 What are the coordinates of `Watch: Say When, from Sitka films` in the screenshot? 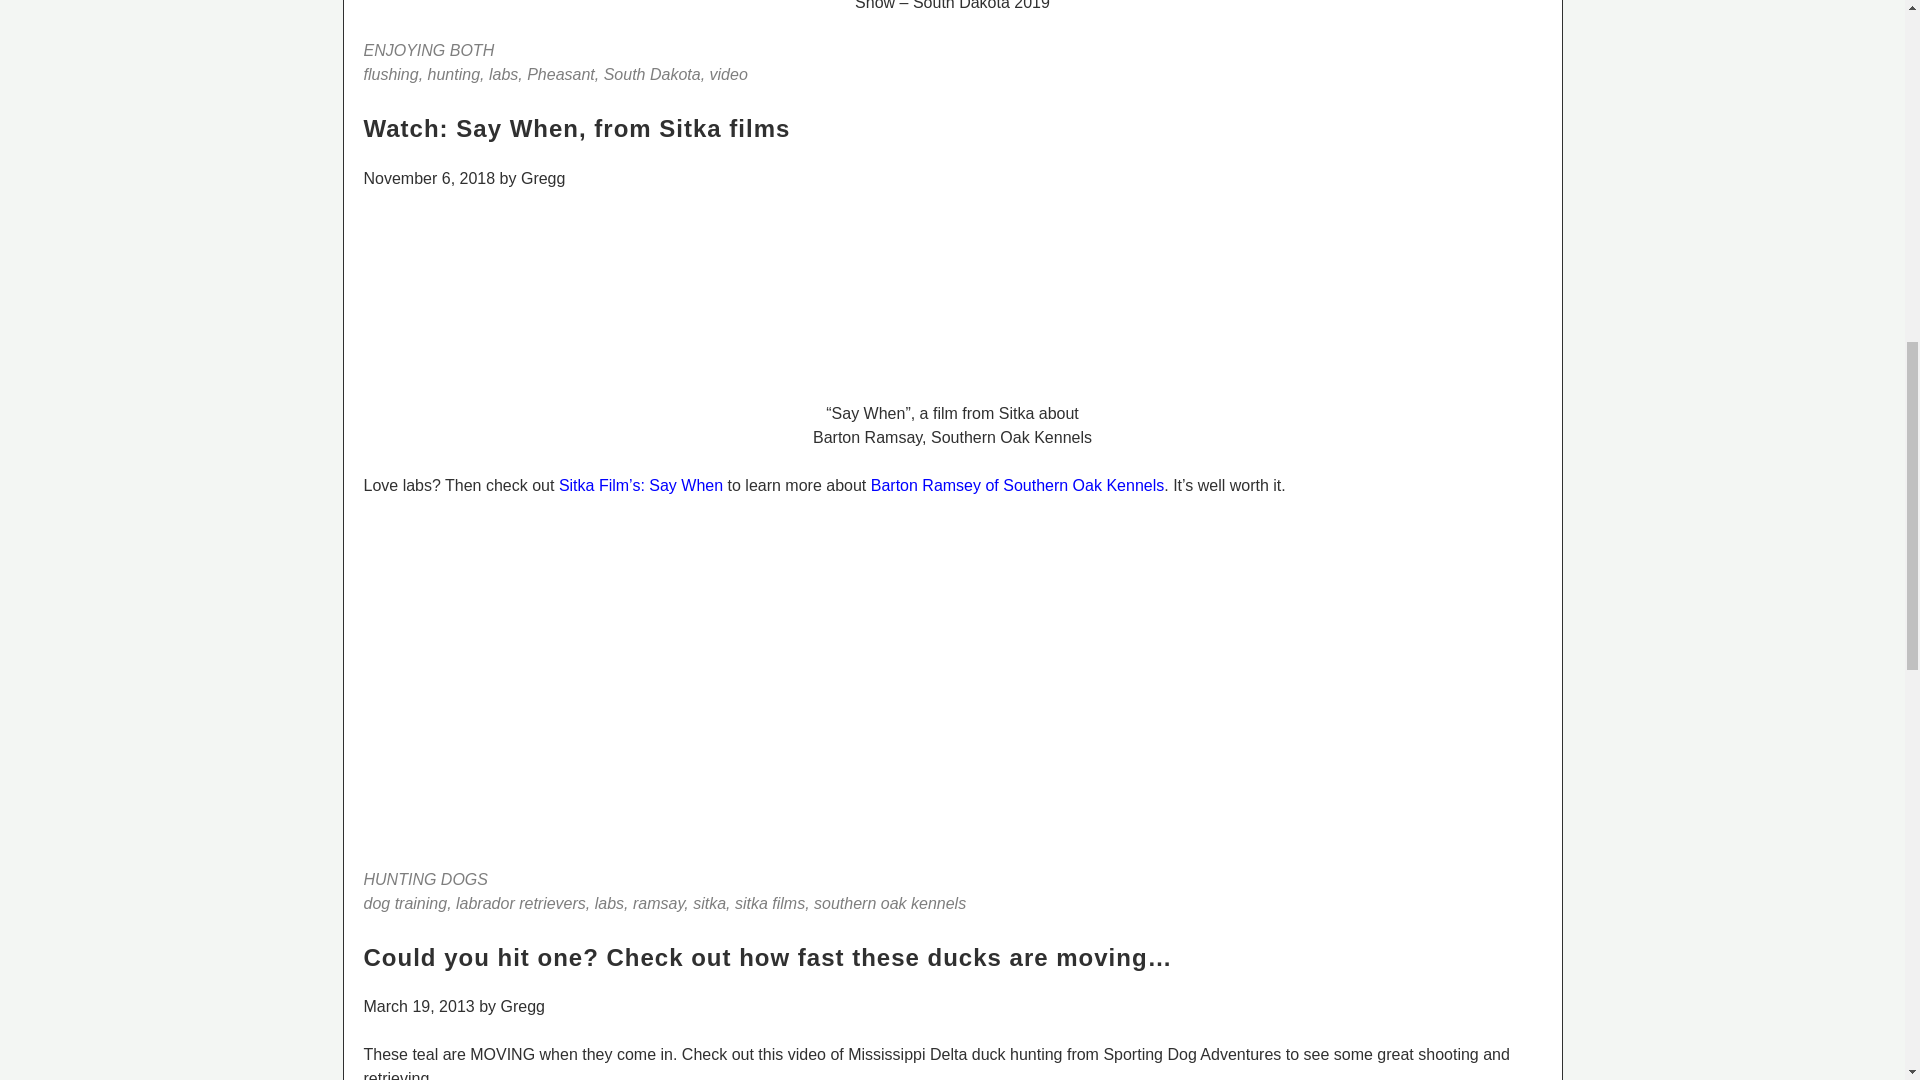 It's located at (578, 128).